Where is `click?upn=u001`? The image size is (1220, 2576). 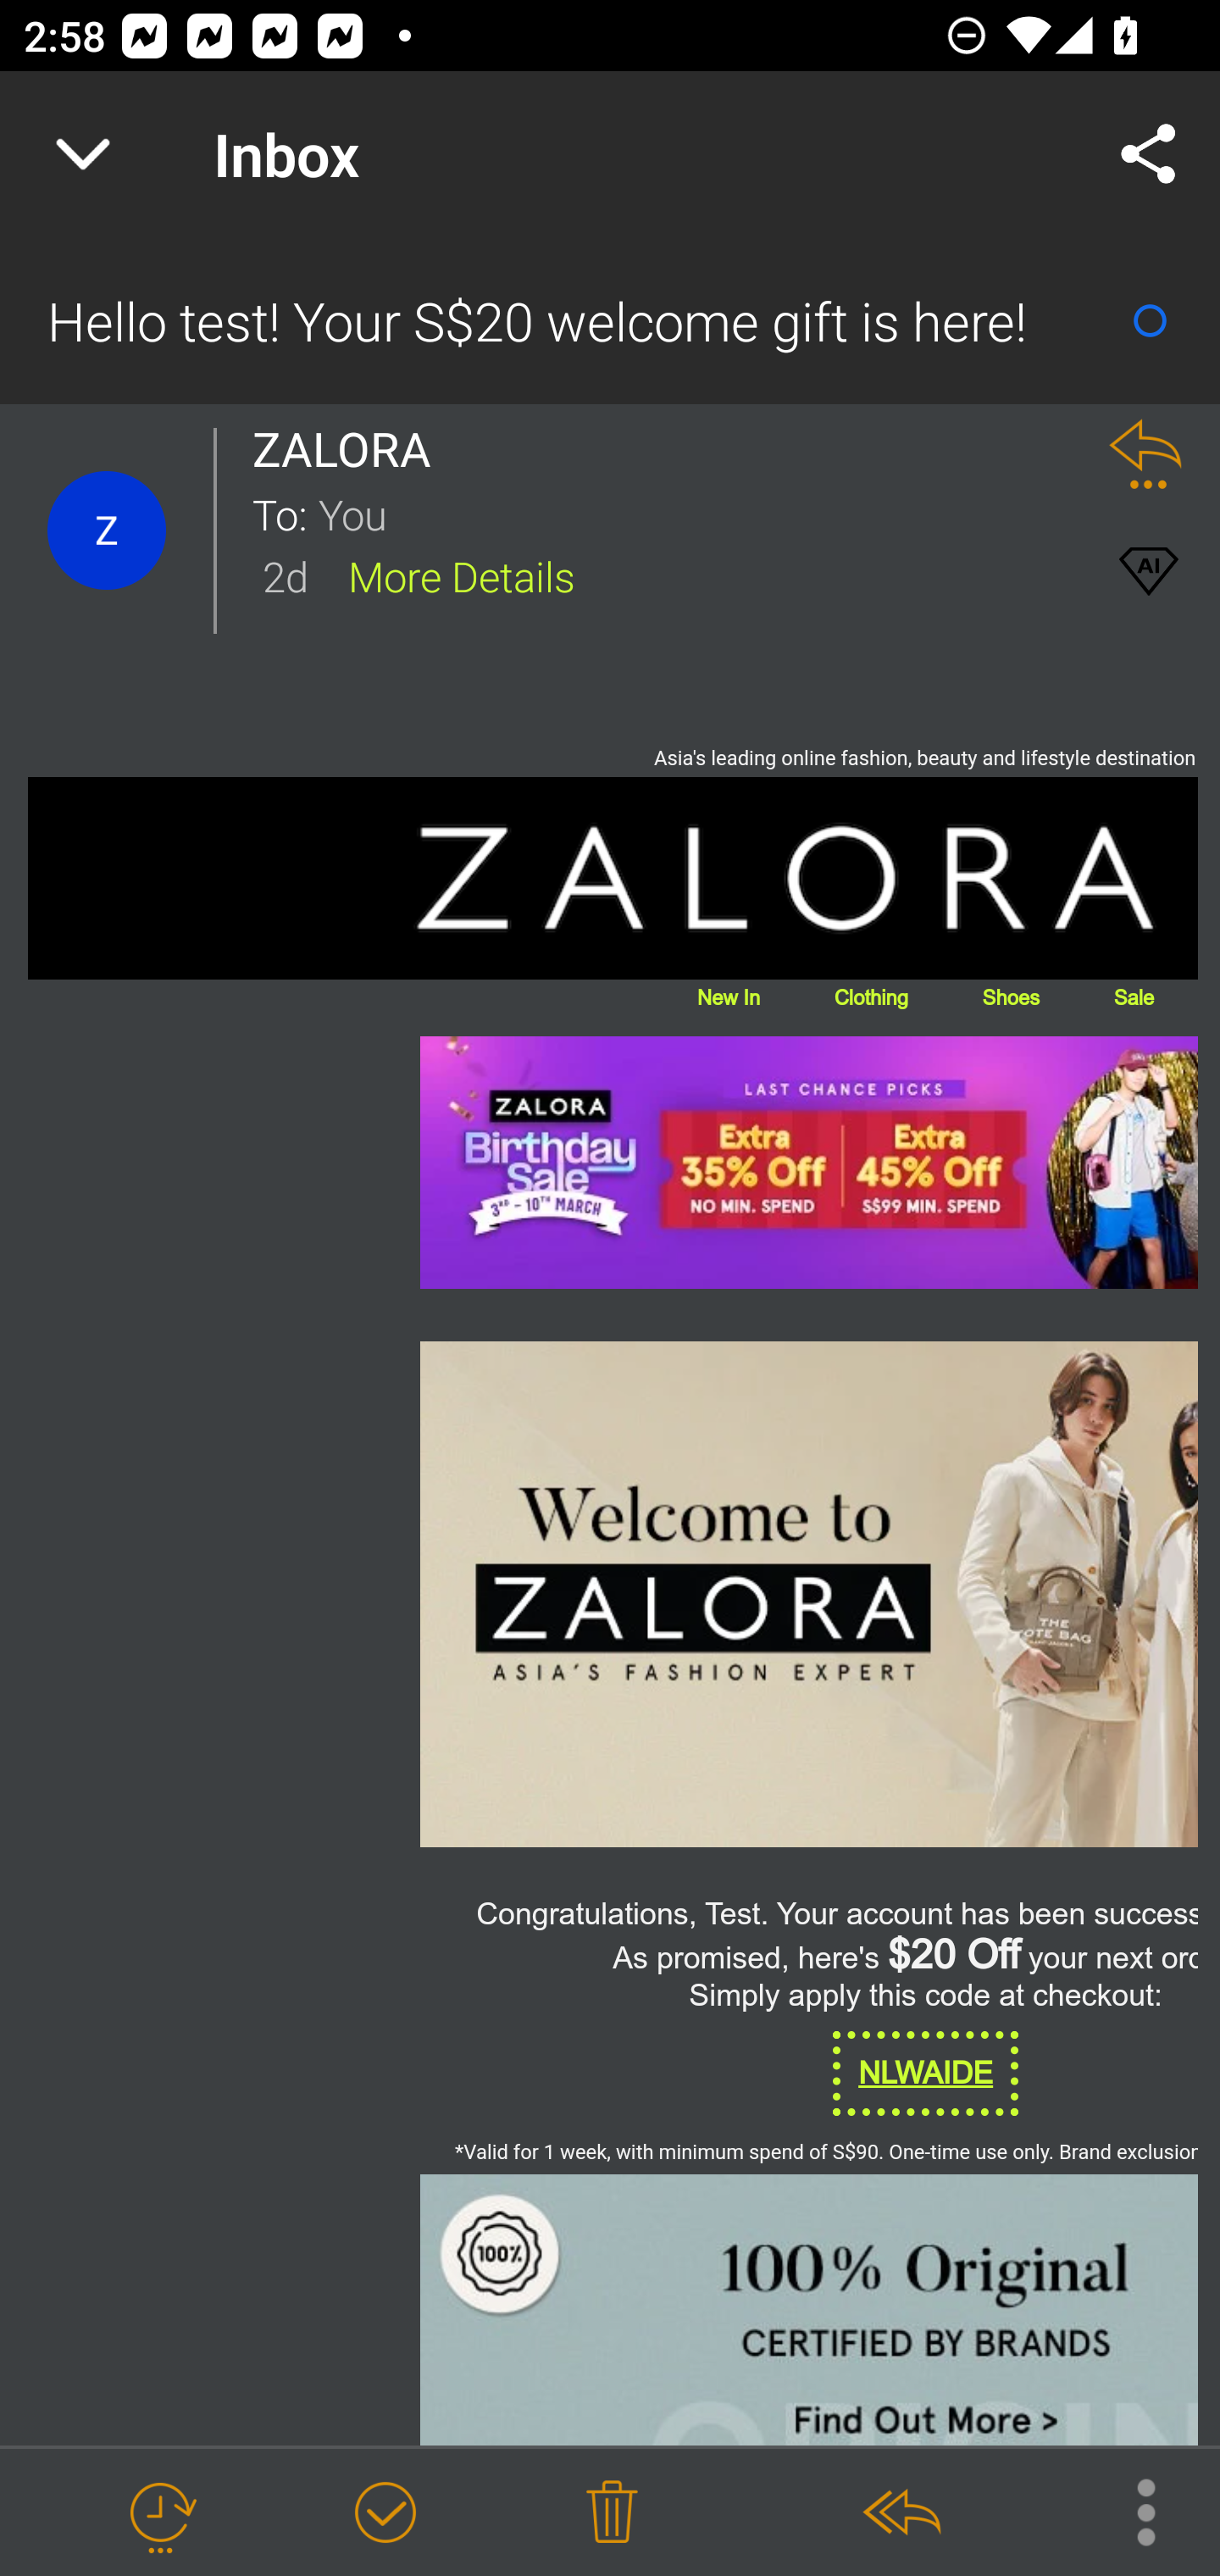 click?upn=u001 is located at coordinates (808, 1163).